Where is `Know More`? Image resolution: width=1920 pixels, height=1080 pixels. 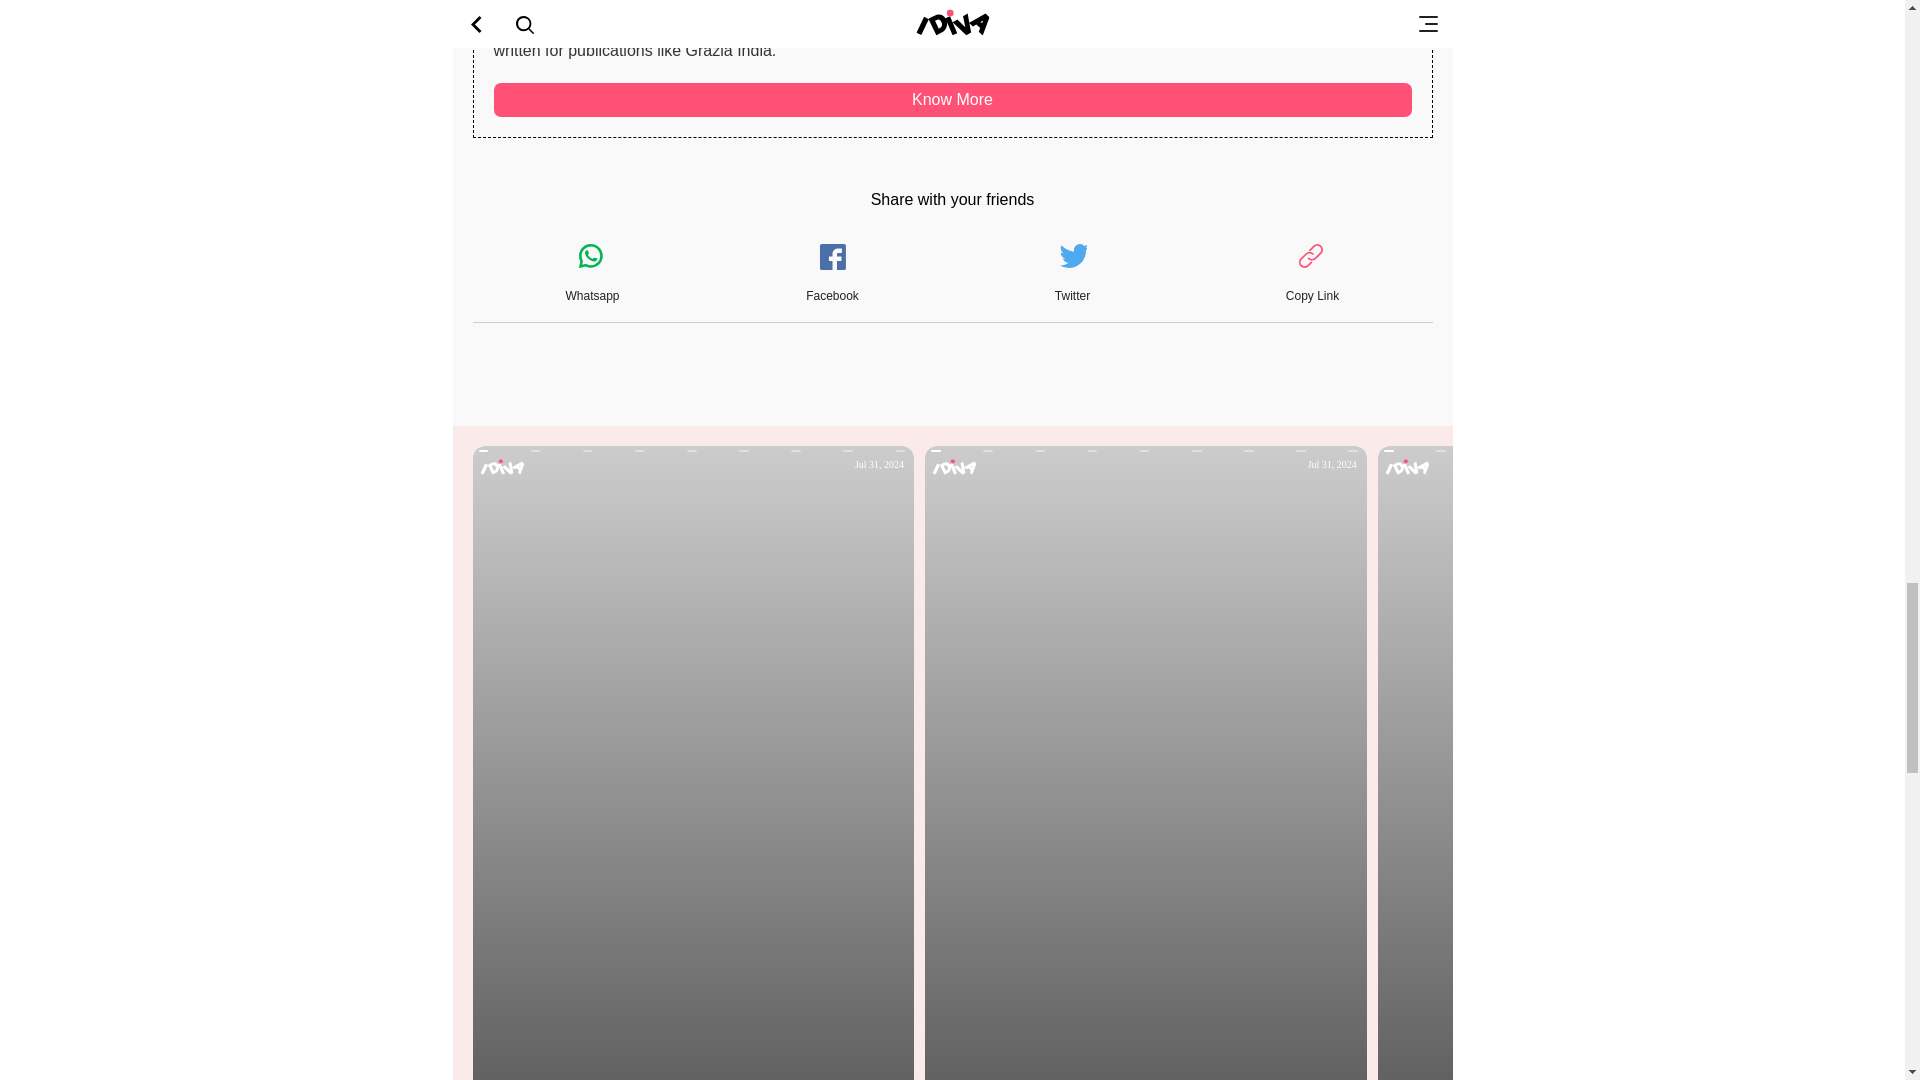 Know More is located at coordinates (952, 100).